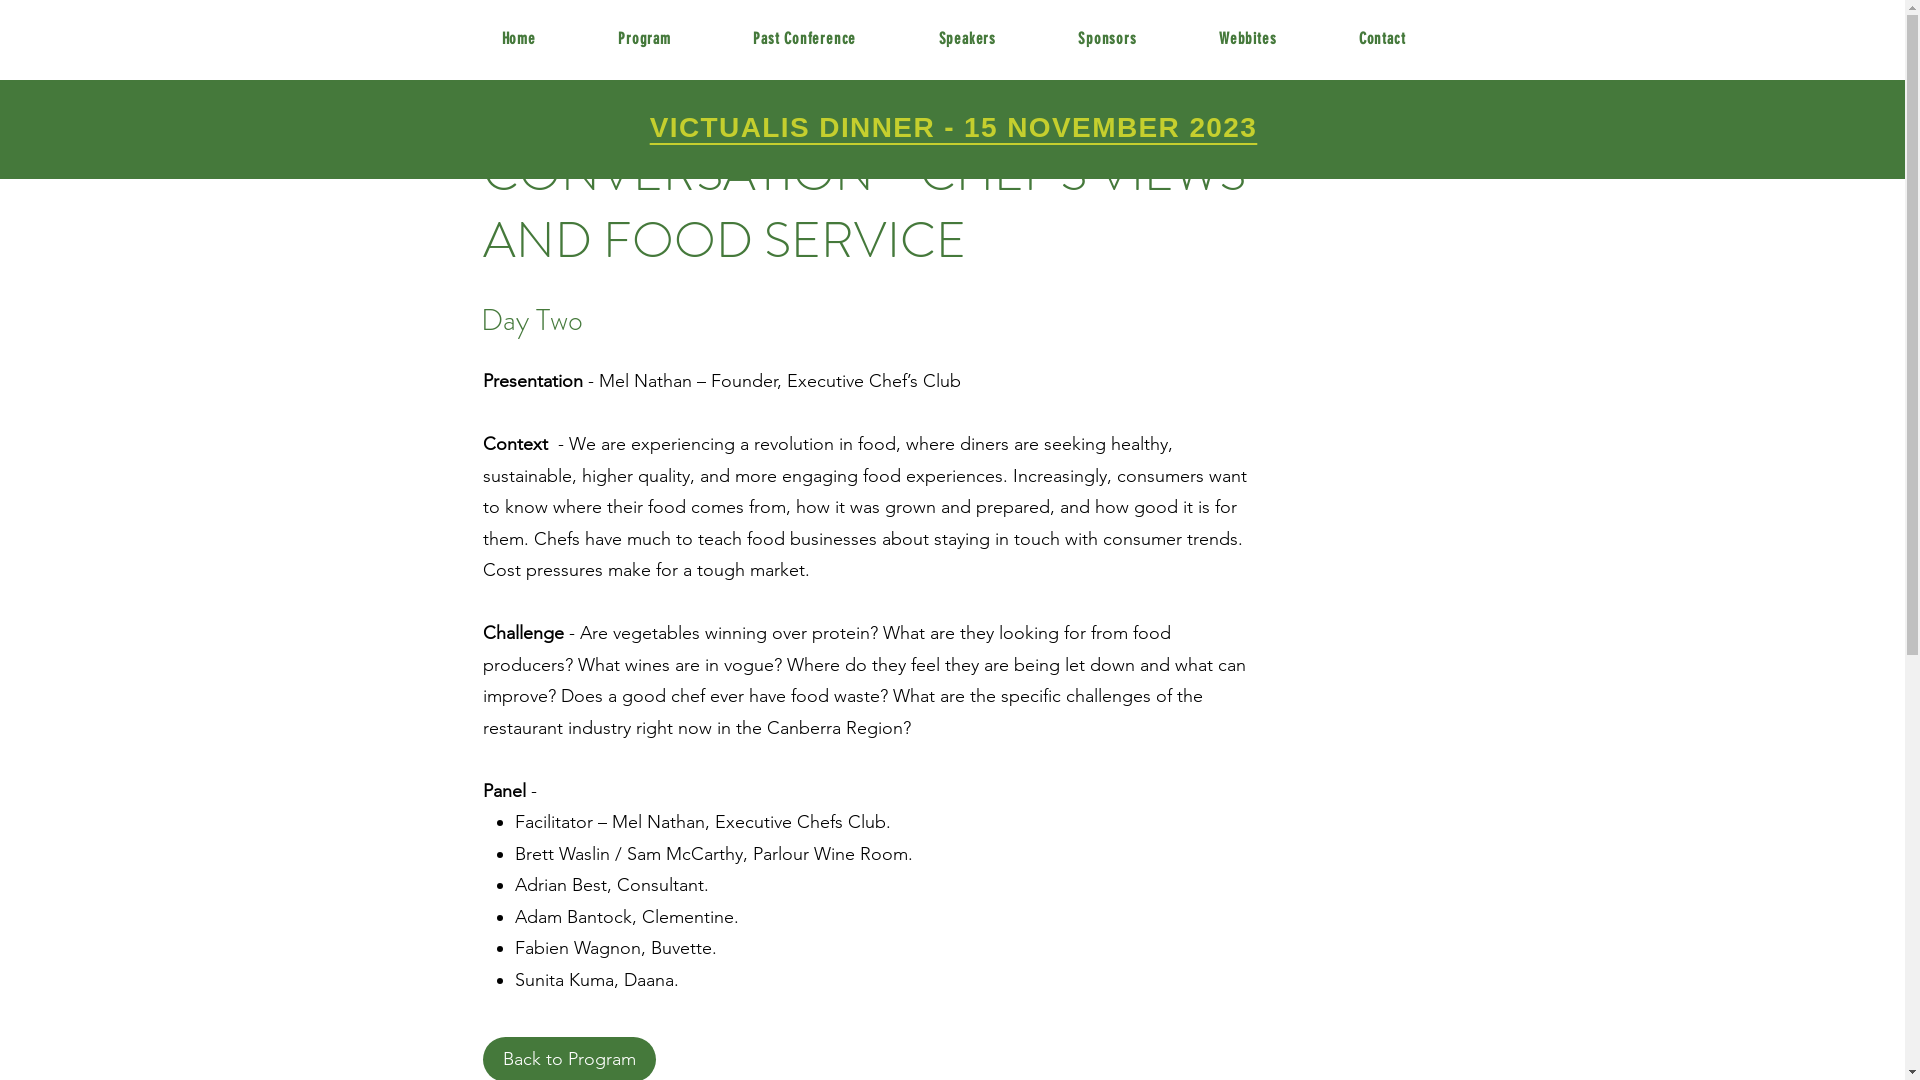 Image resolution: width=1920 pixels, height=1080 pixels. I want to click on Program, so click(644, 40).